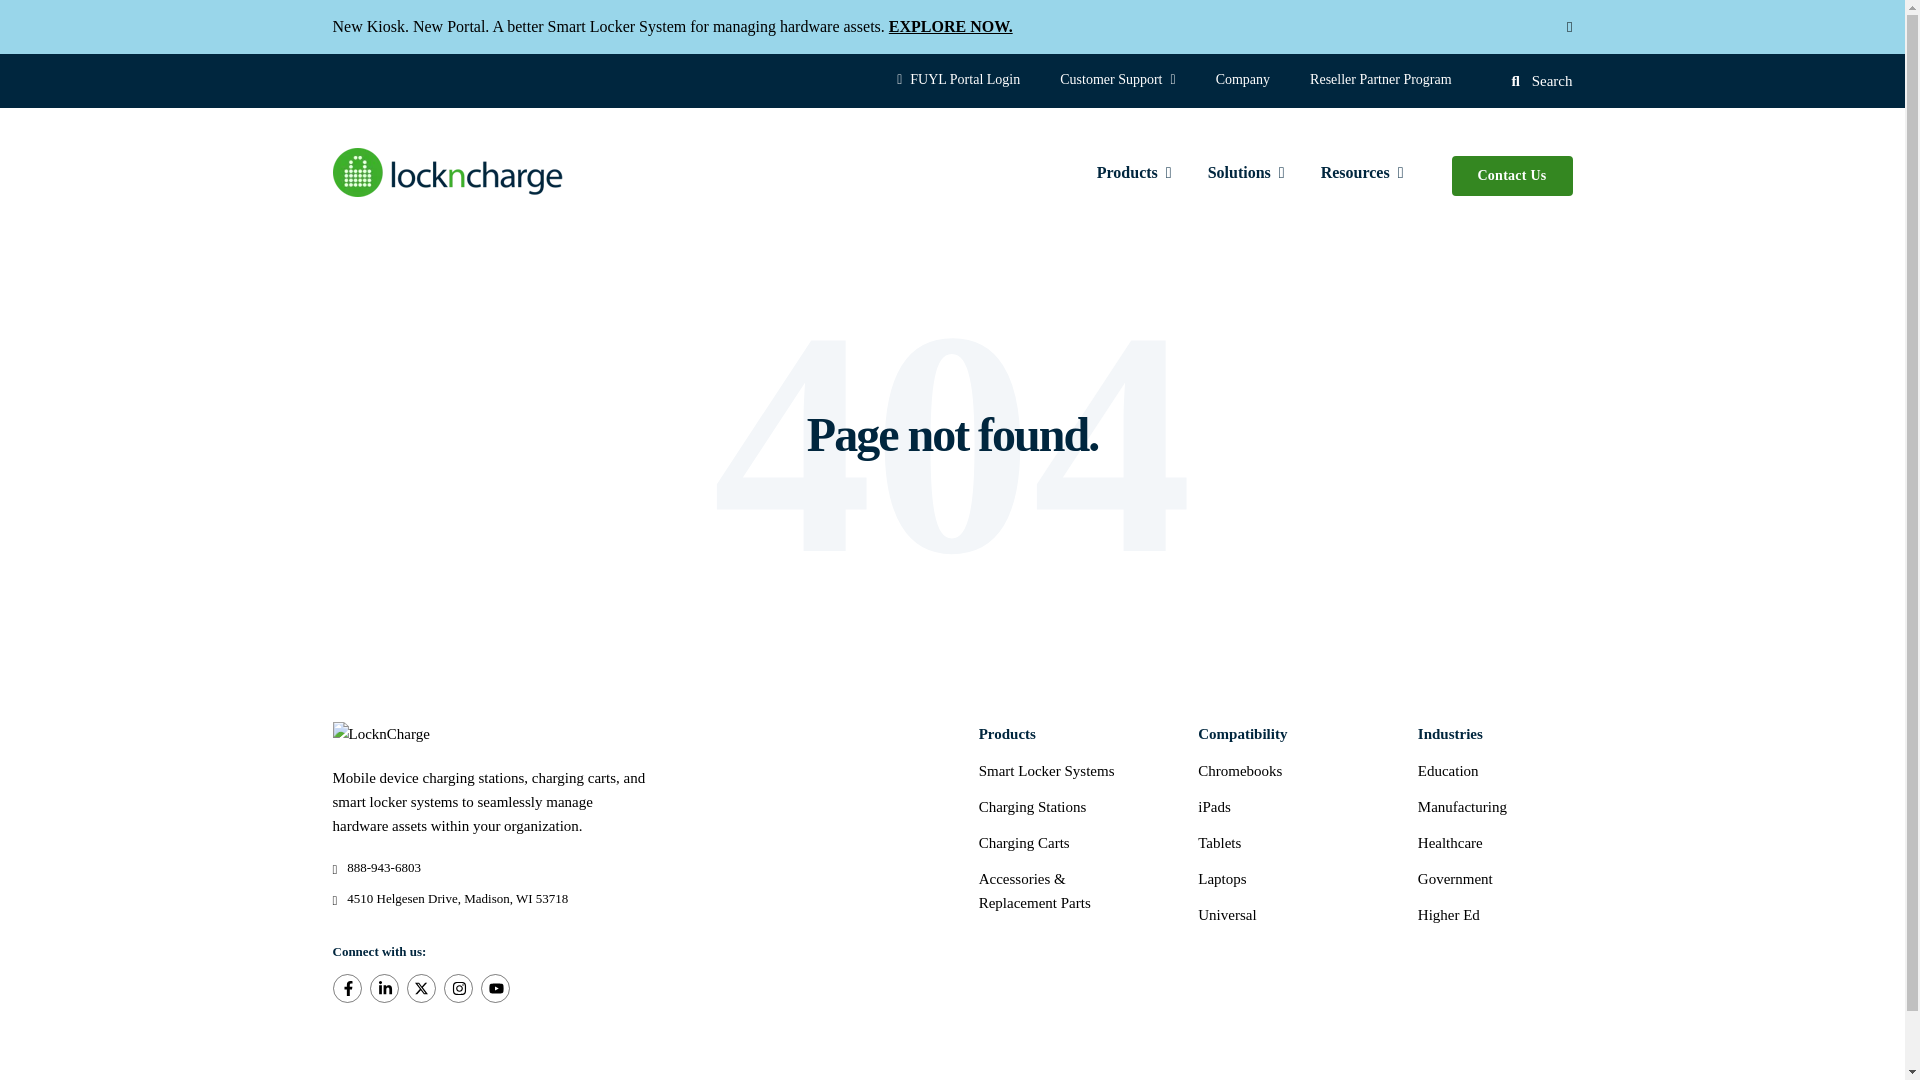 This screenshot has width=1920, height=1080. What do you see at coordinates (1117, 80) in the screenshot?
I see `Customer Support` at bounding box center [1117, 80].